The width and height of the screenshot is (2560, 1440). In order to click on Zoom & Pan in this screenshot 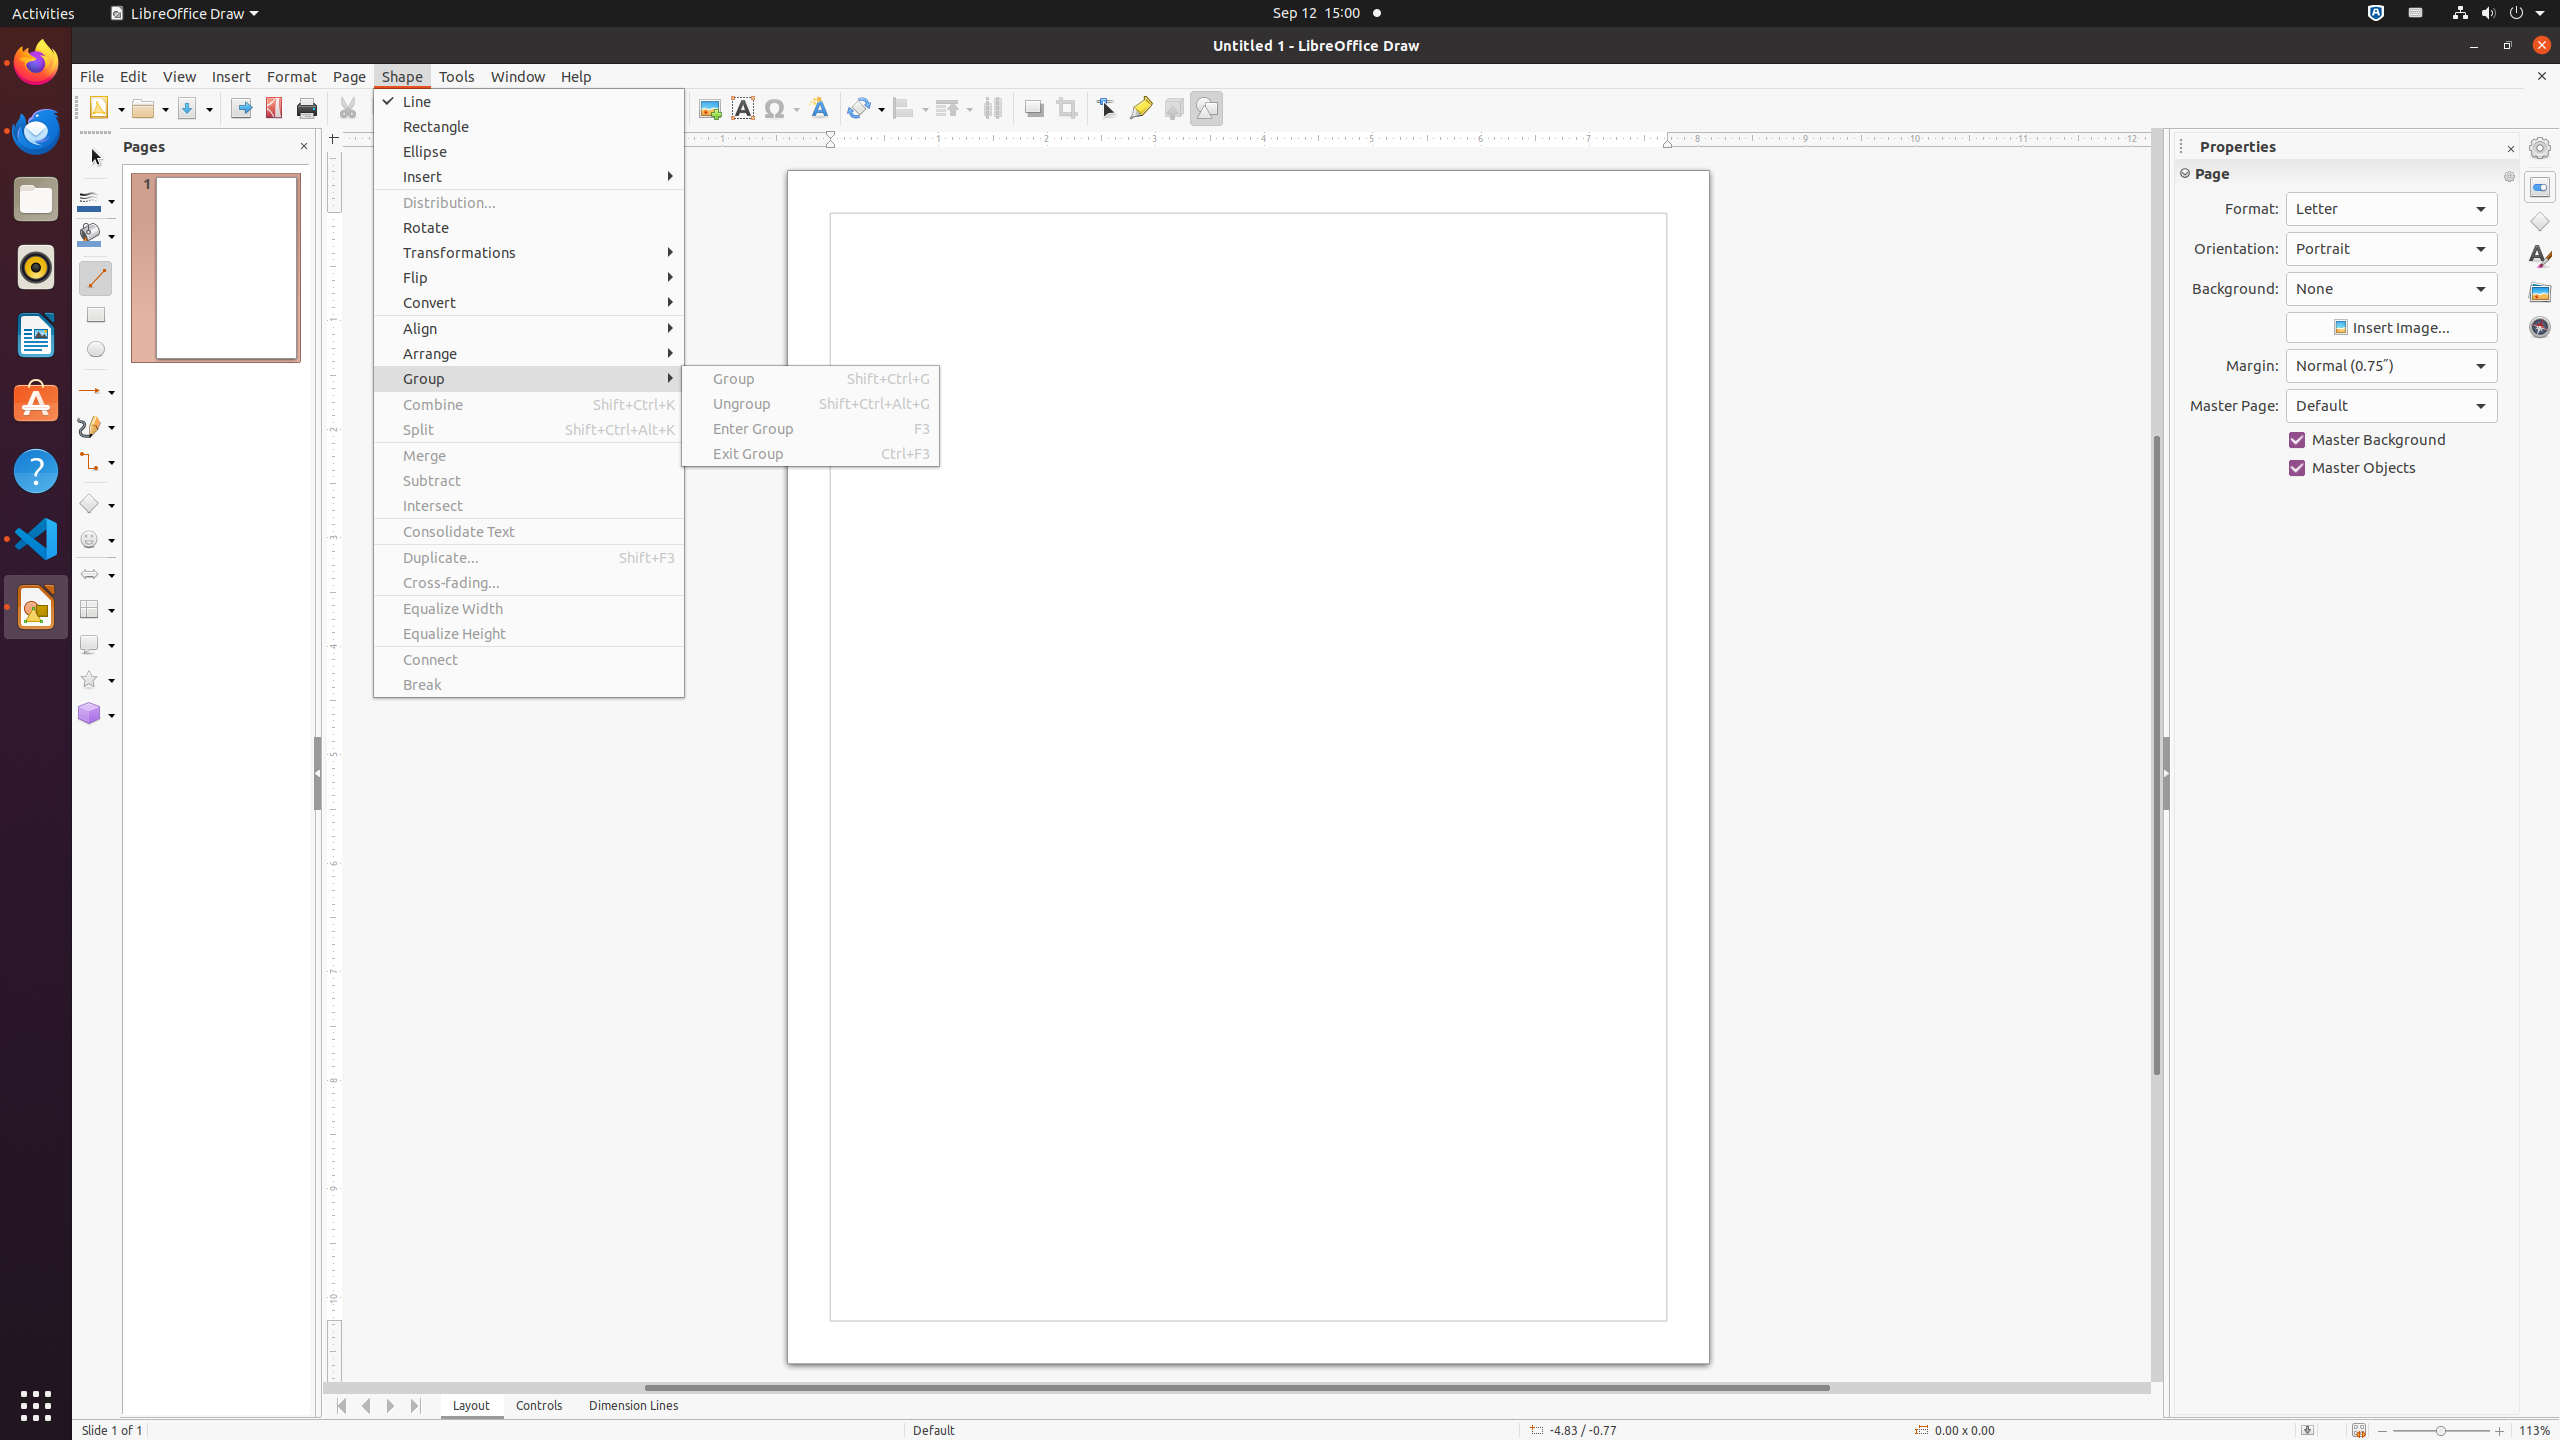, I will do `click(668, 108)`.